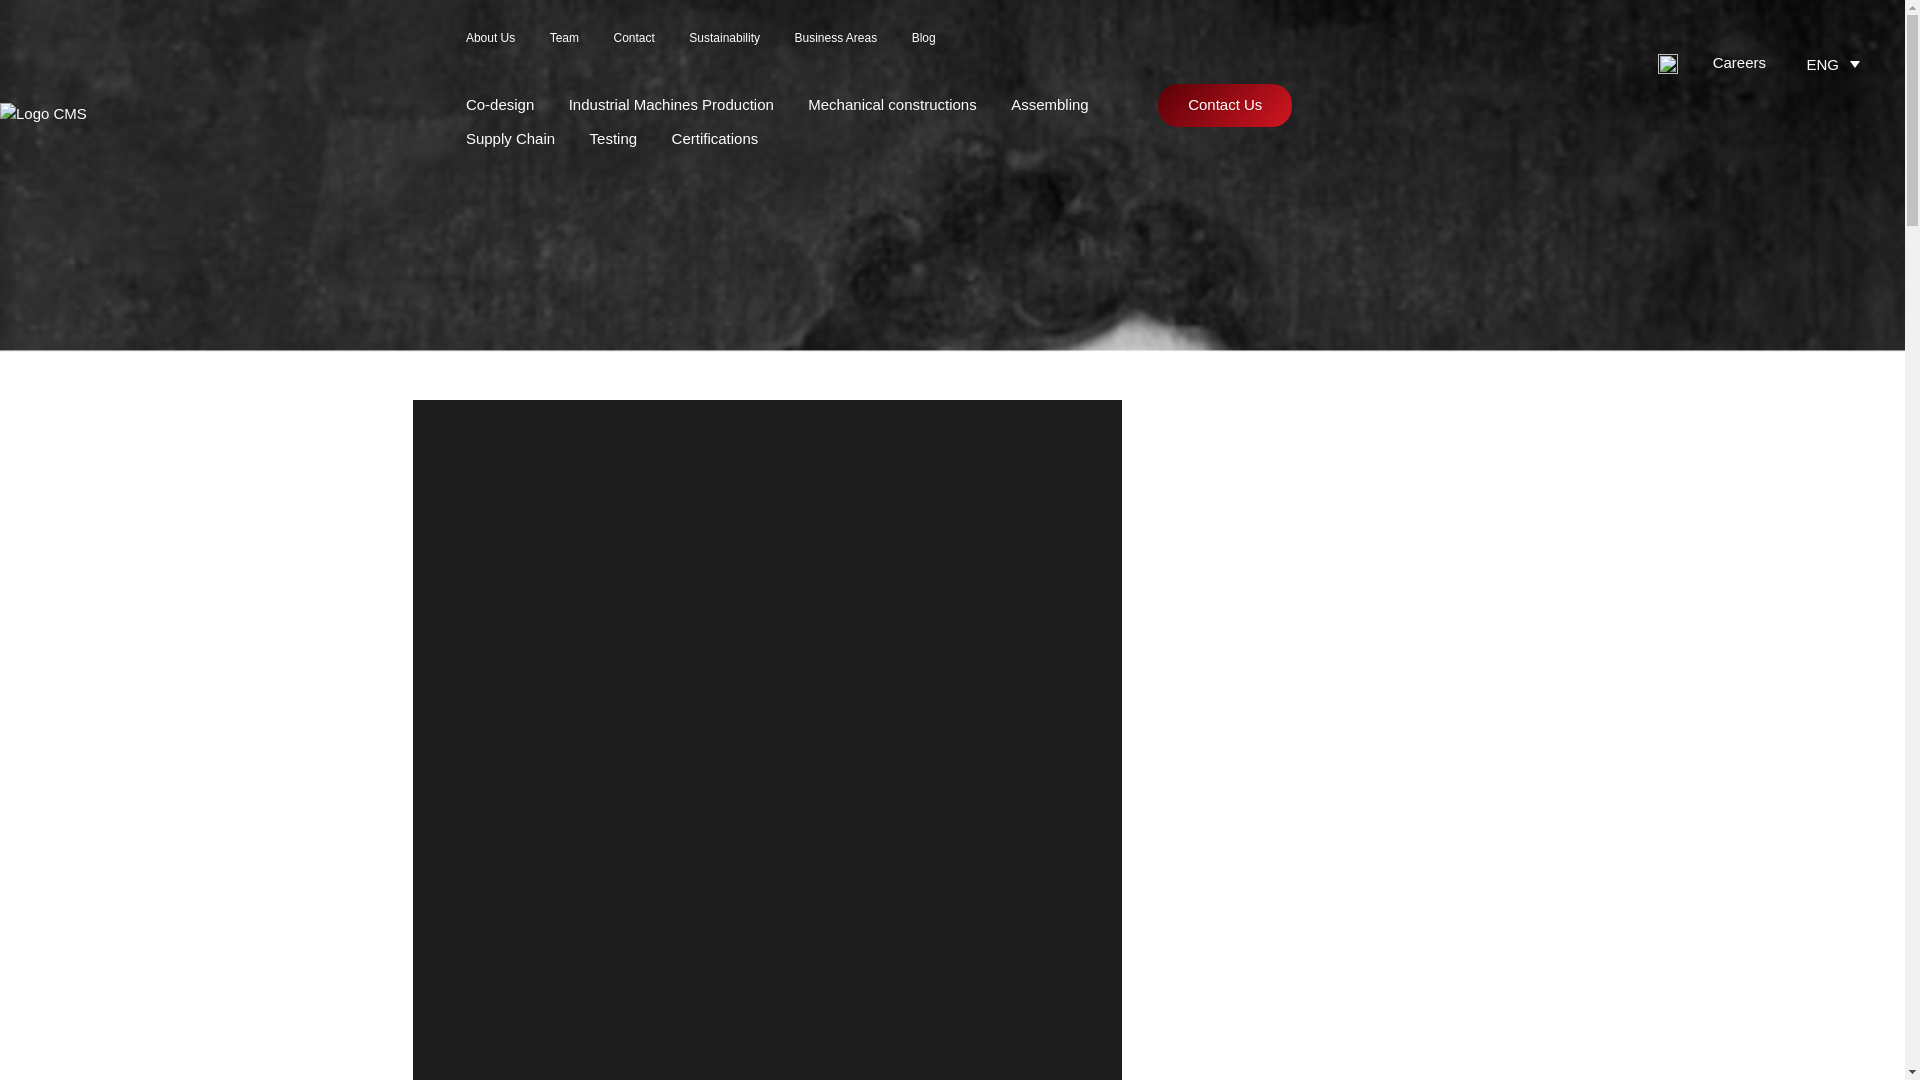 The height and width of the screenshot is (1080, 1920). I want to click on Contact, so click(633, 38).